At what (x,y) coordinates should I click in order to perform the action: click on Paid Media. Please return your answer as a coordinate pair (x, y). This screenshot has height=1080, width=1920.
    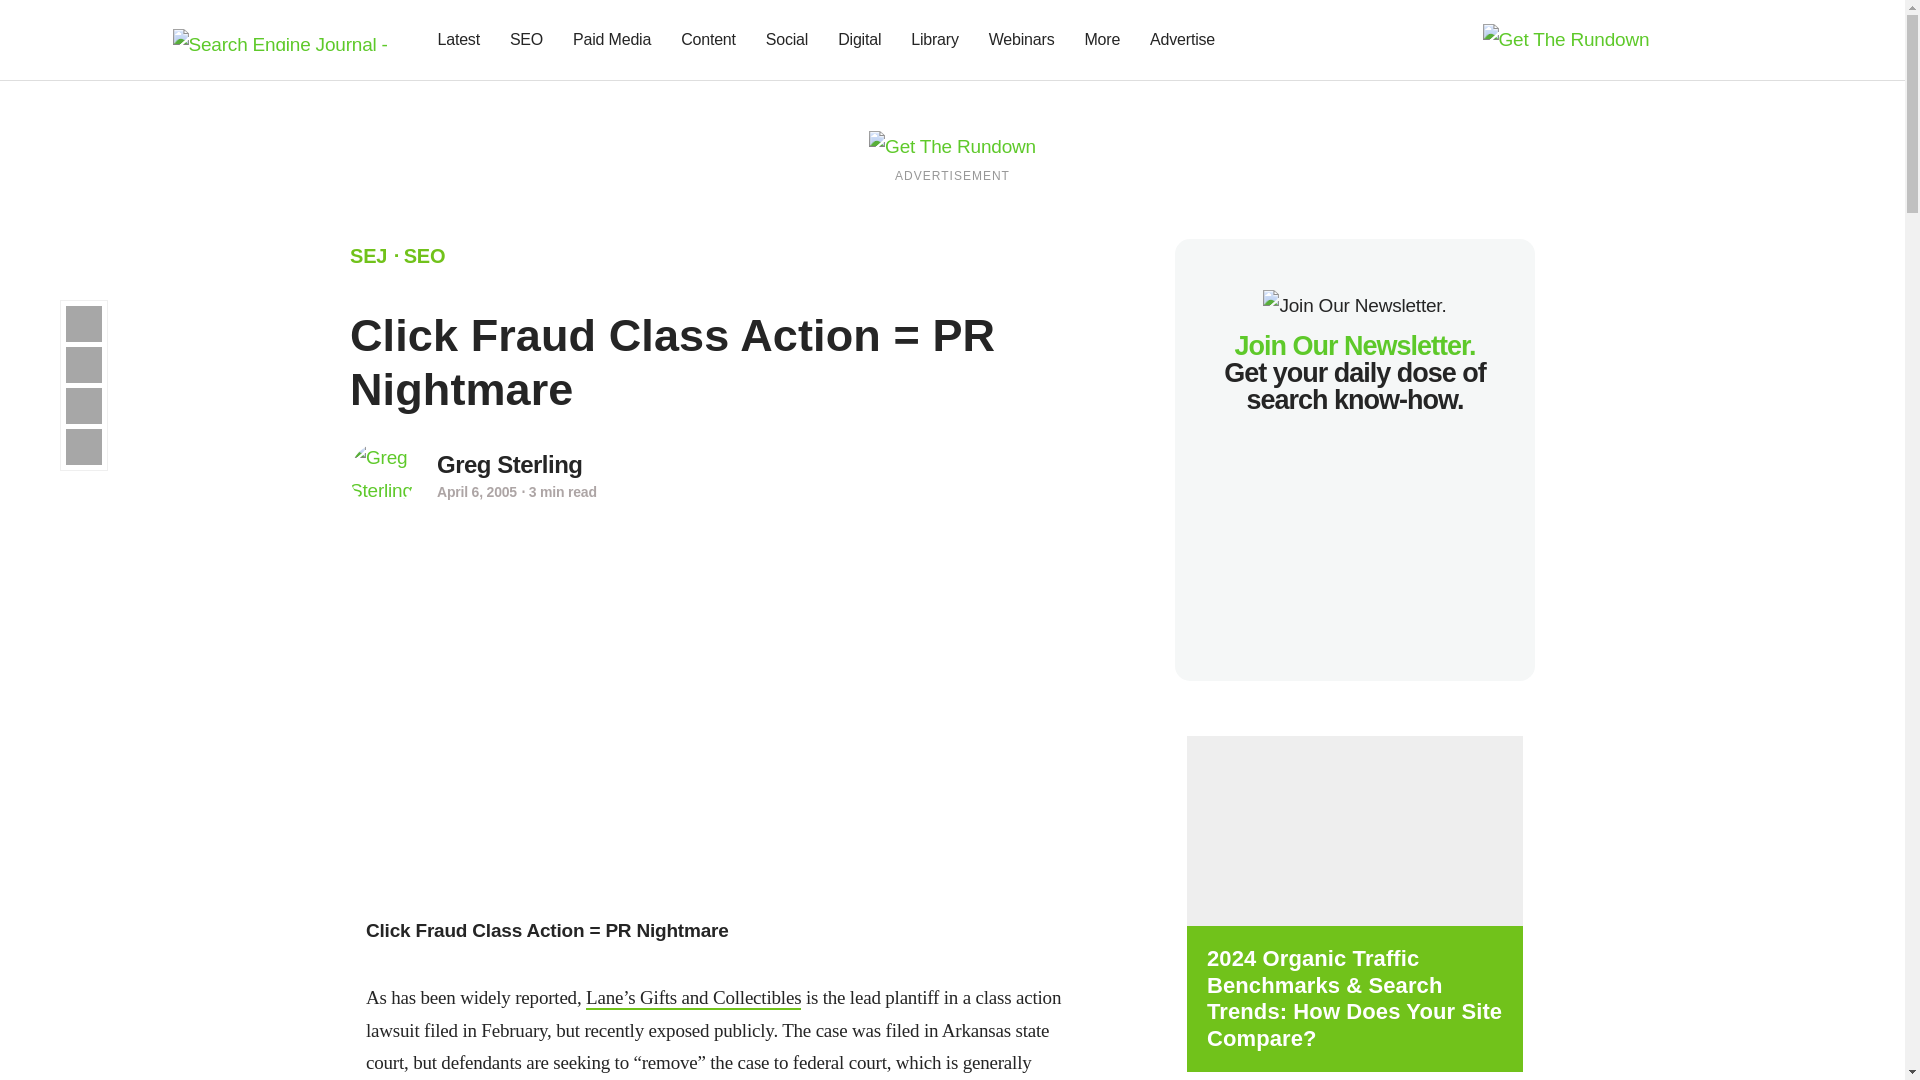
    Looking at the image, I should click on (612, 40).